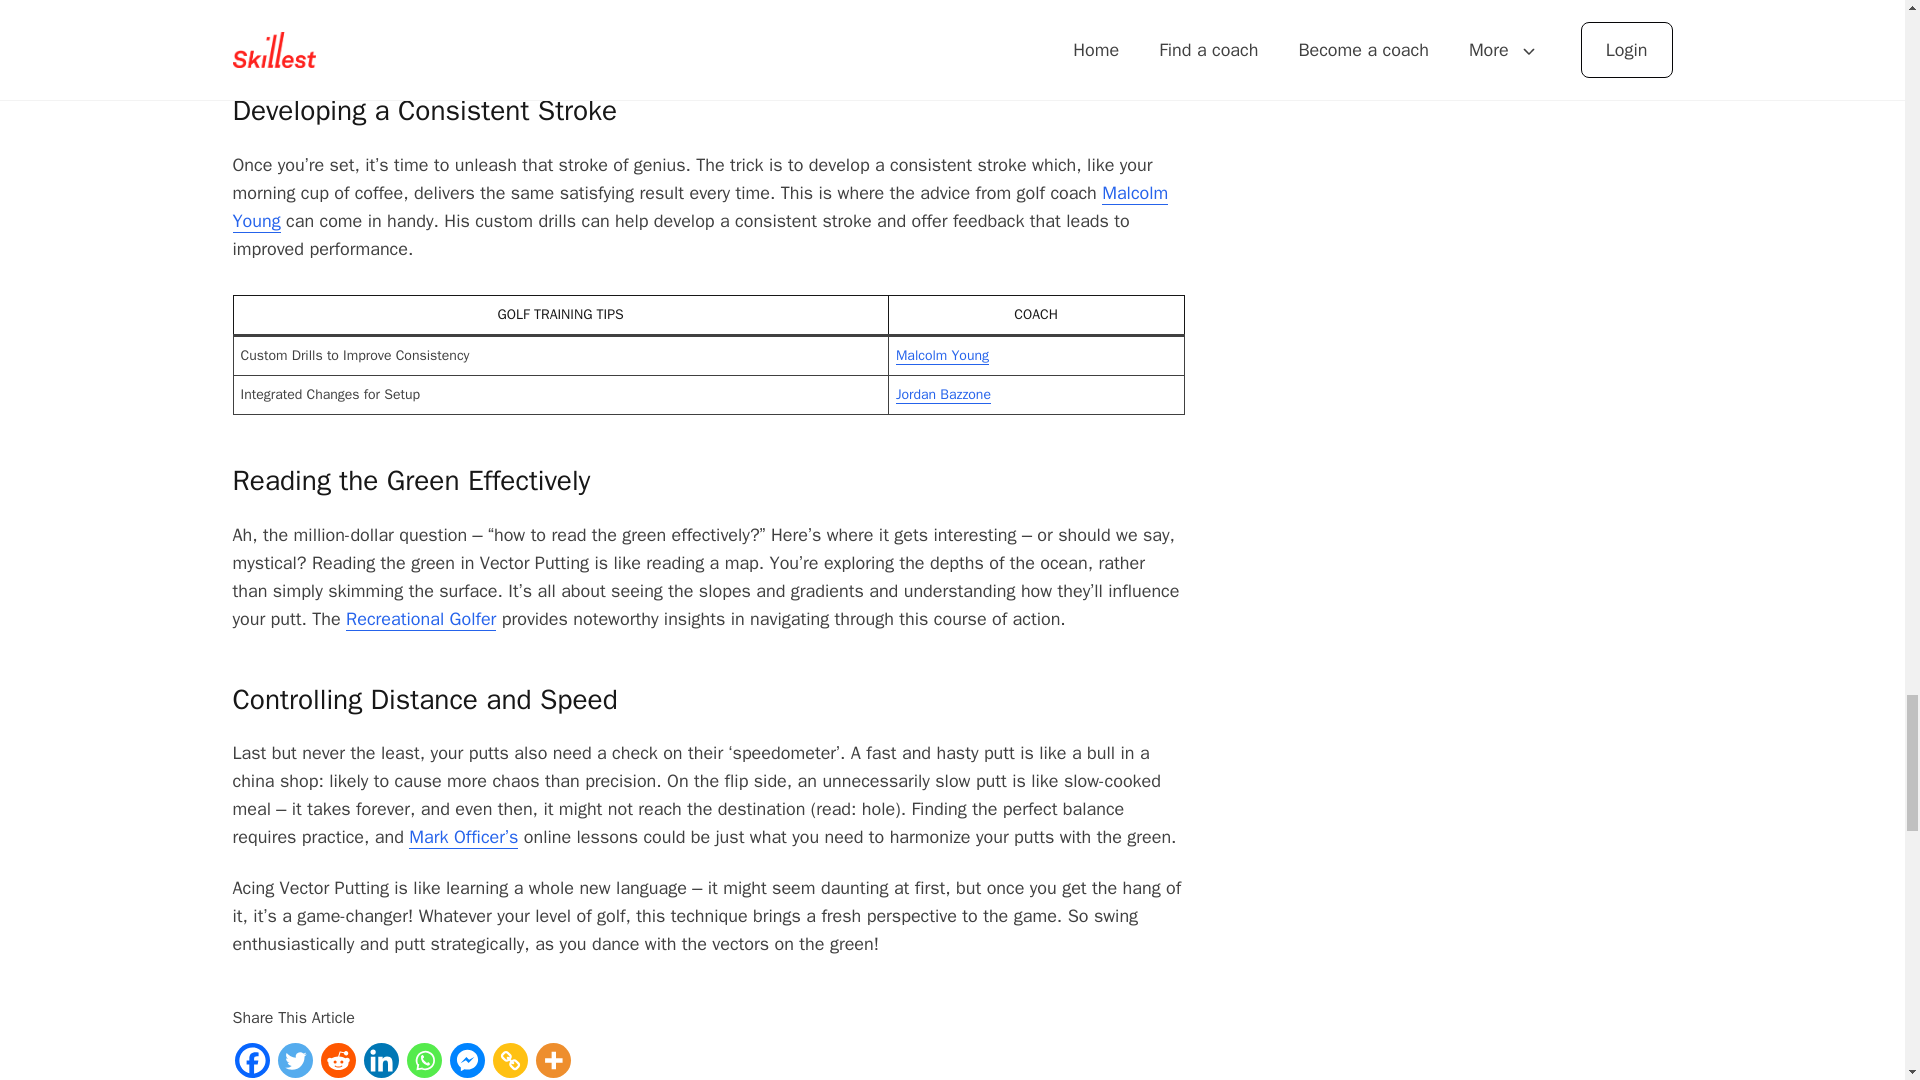 The width and height of the screenshot is (1920, 1080). What do you see at coordinates (251, 1060) in the screenshot?
I see `Facebook` at bounding box center [251, 1060].